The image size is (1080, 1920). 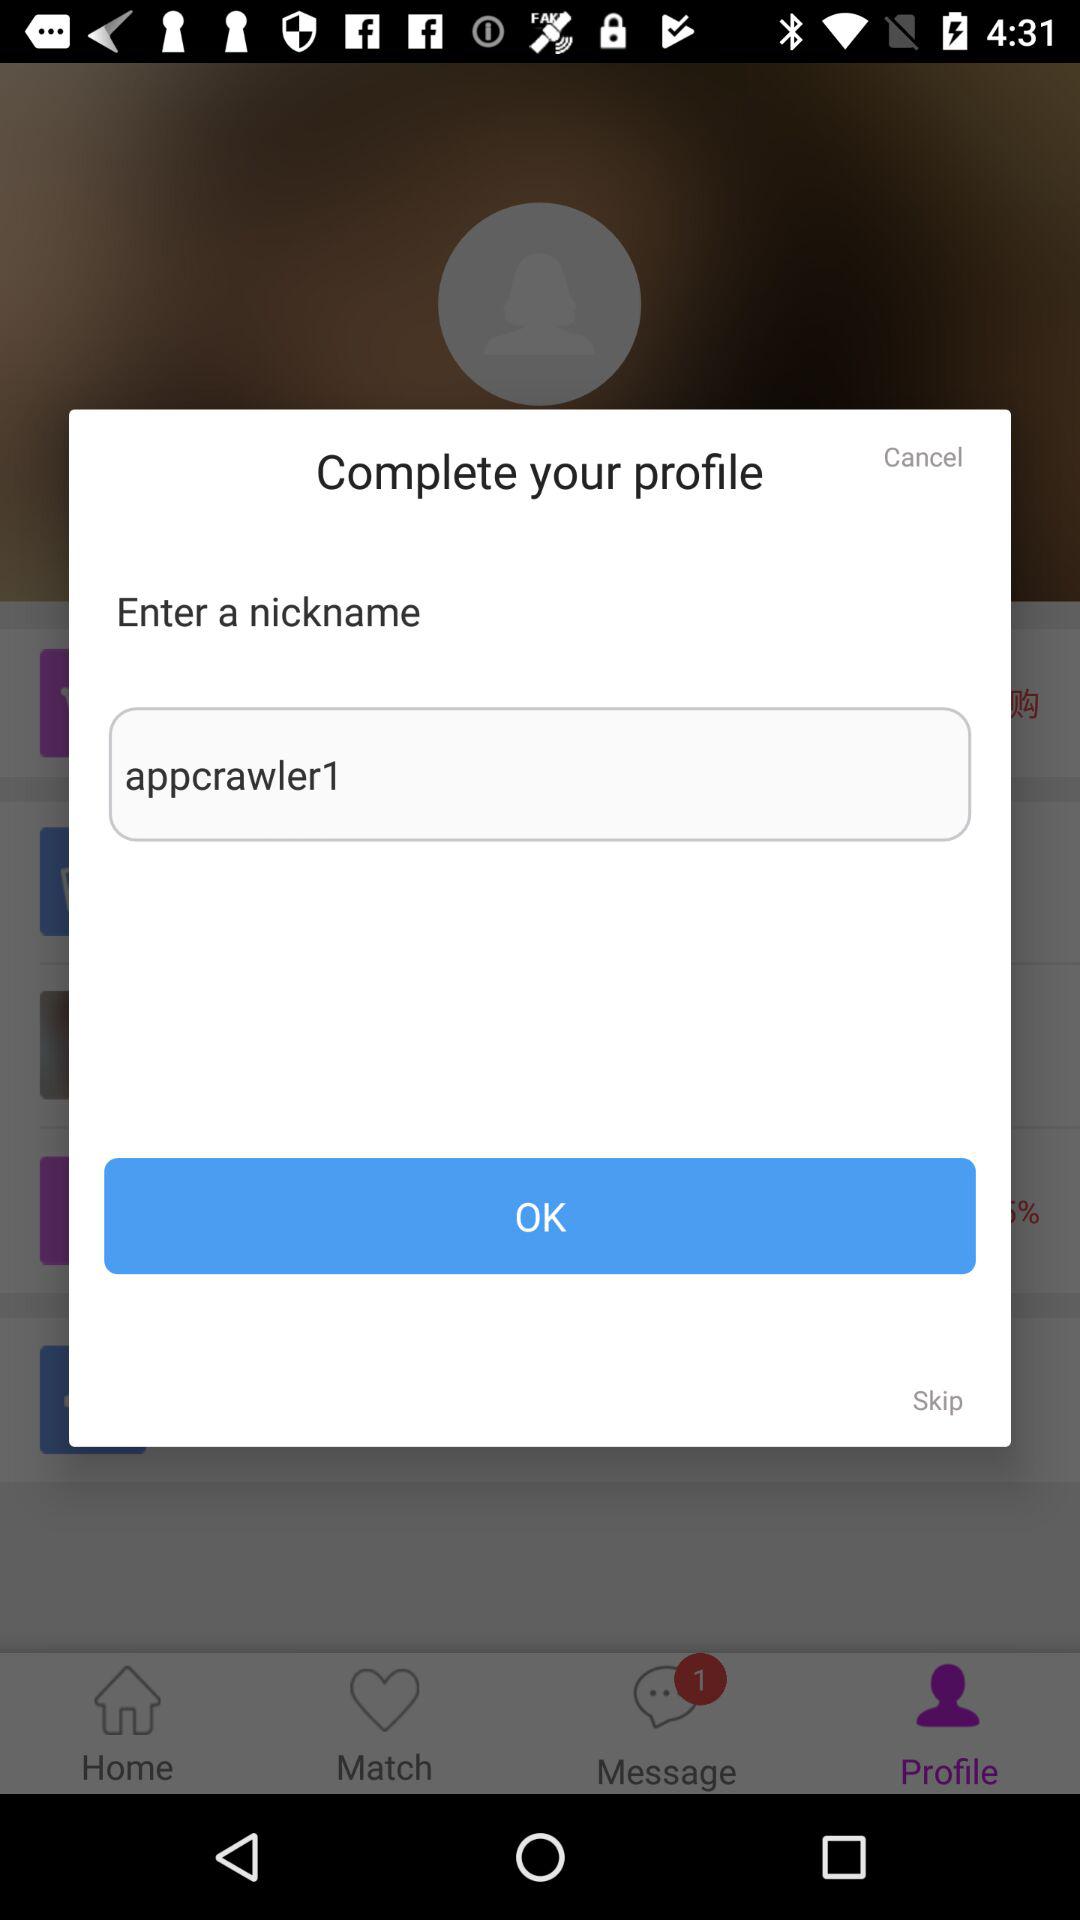 What do you see at coordinates (540, 1216) in the screenshot?
I see `swipe to ok` at bounding box center [540, 1216].